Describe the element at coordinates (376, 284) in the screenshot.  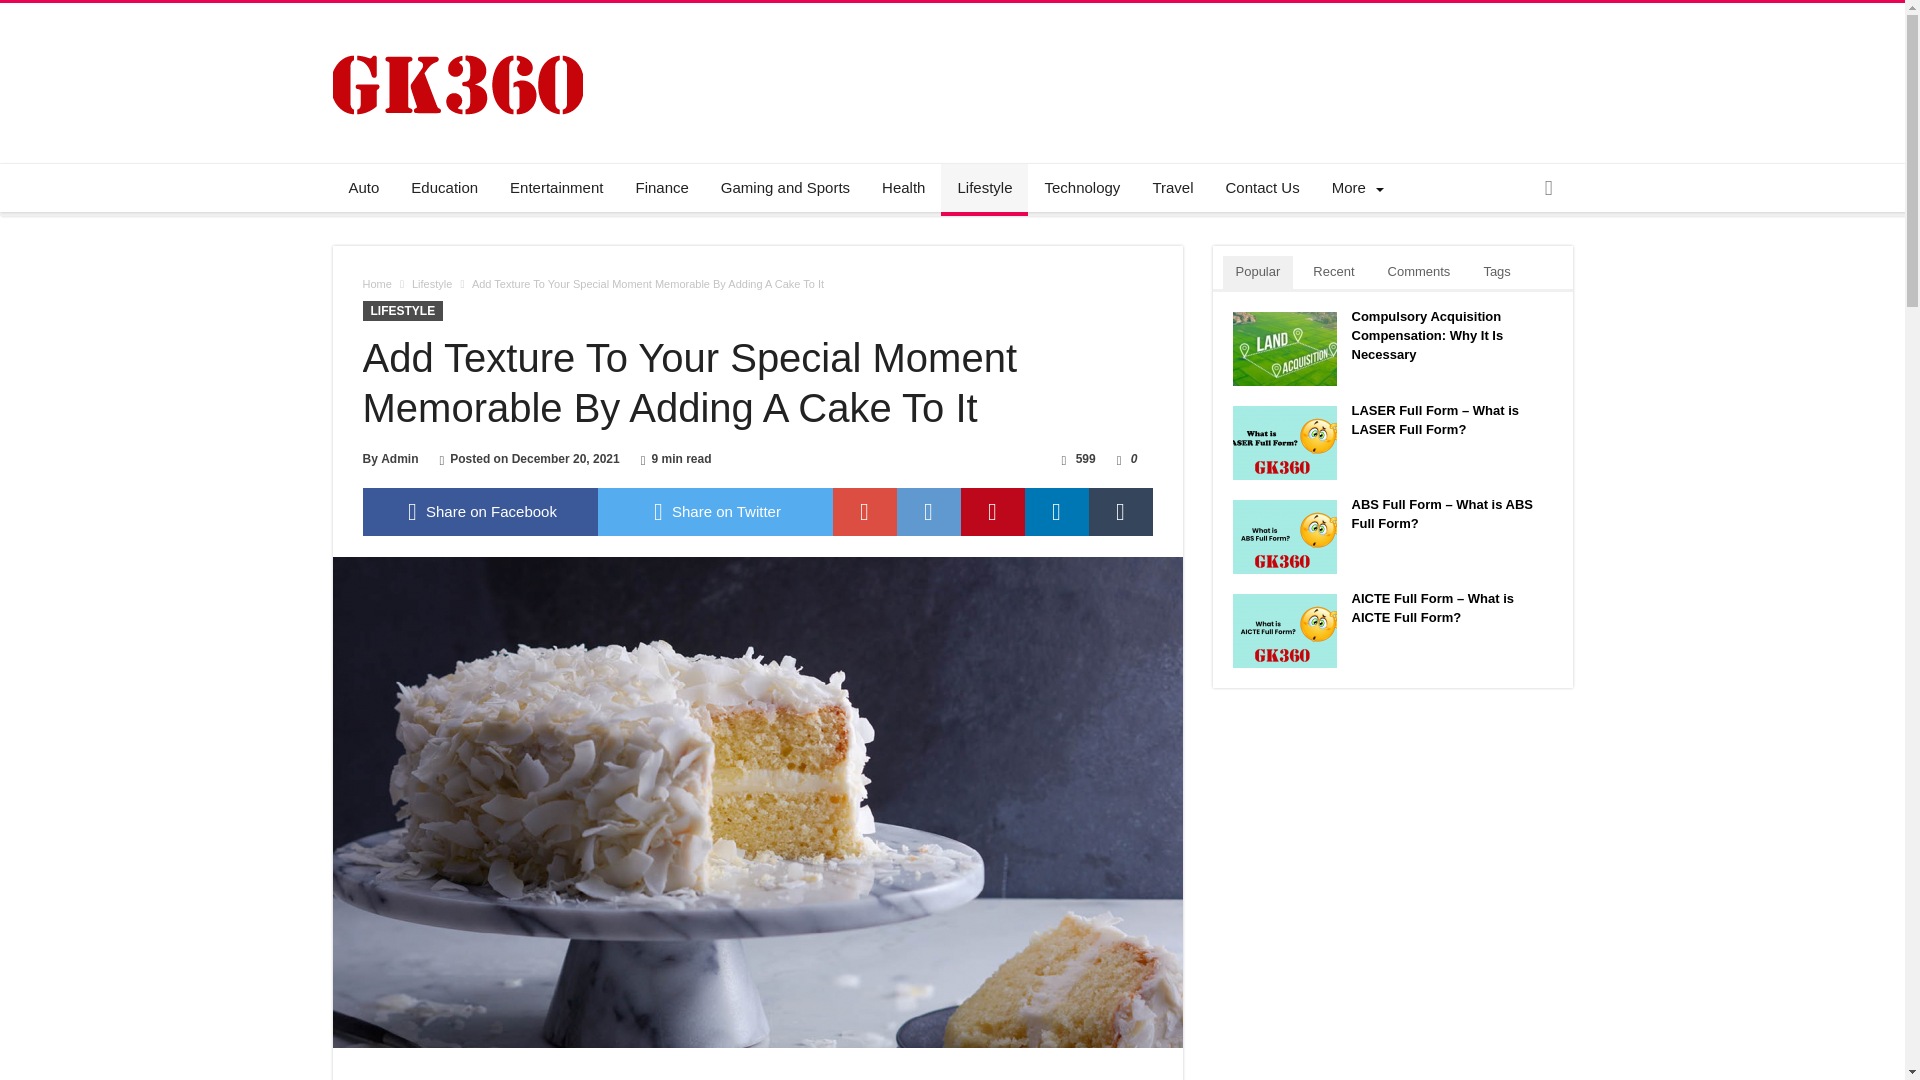
I see `Home` at that location.